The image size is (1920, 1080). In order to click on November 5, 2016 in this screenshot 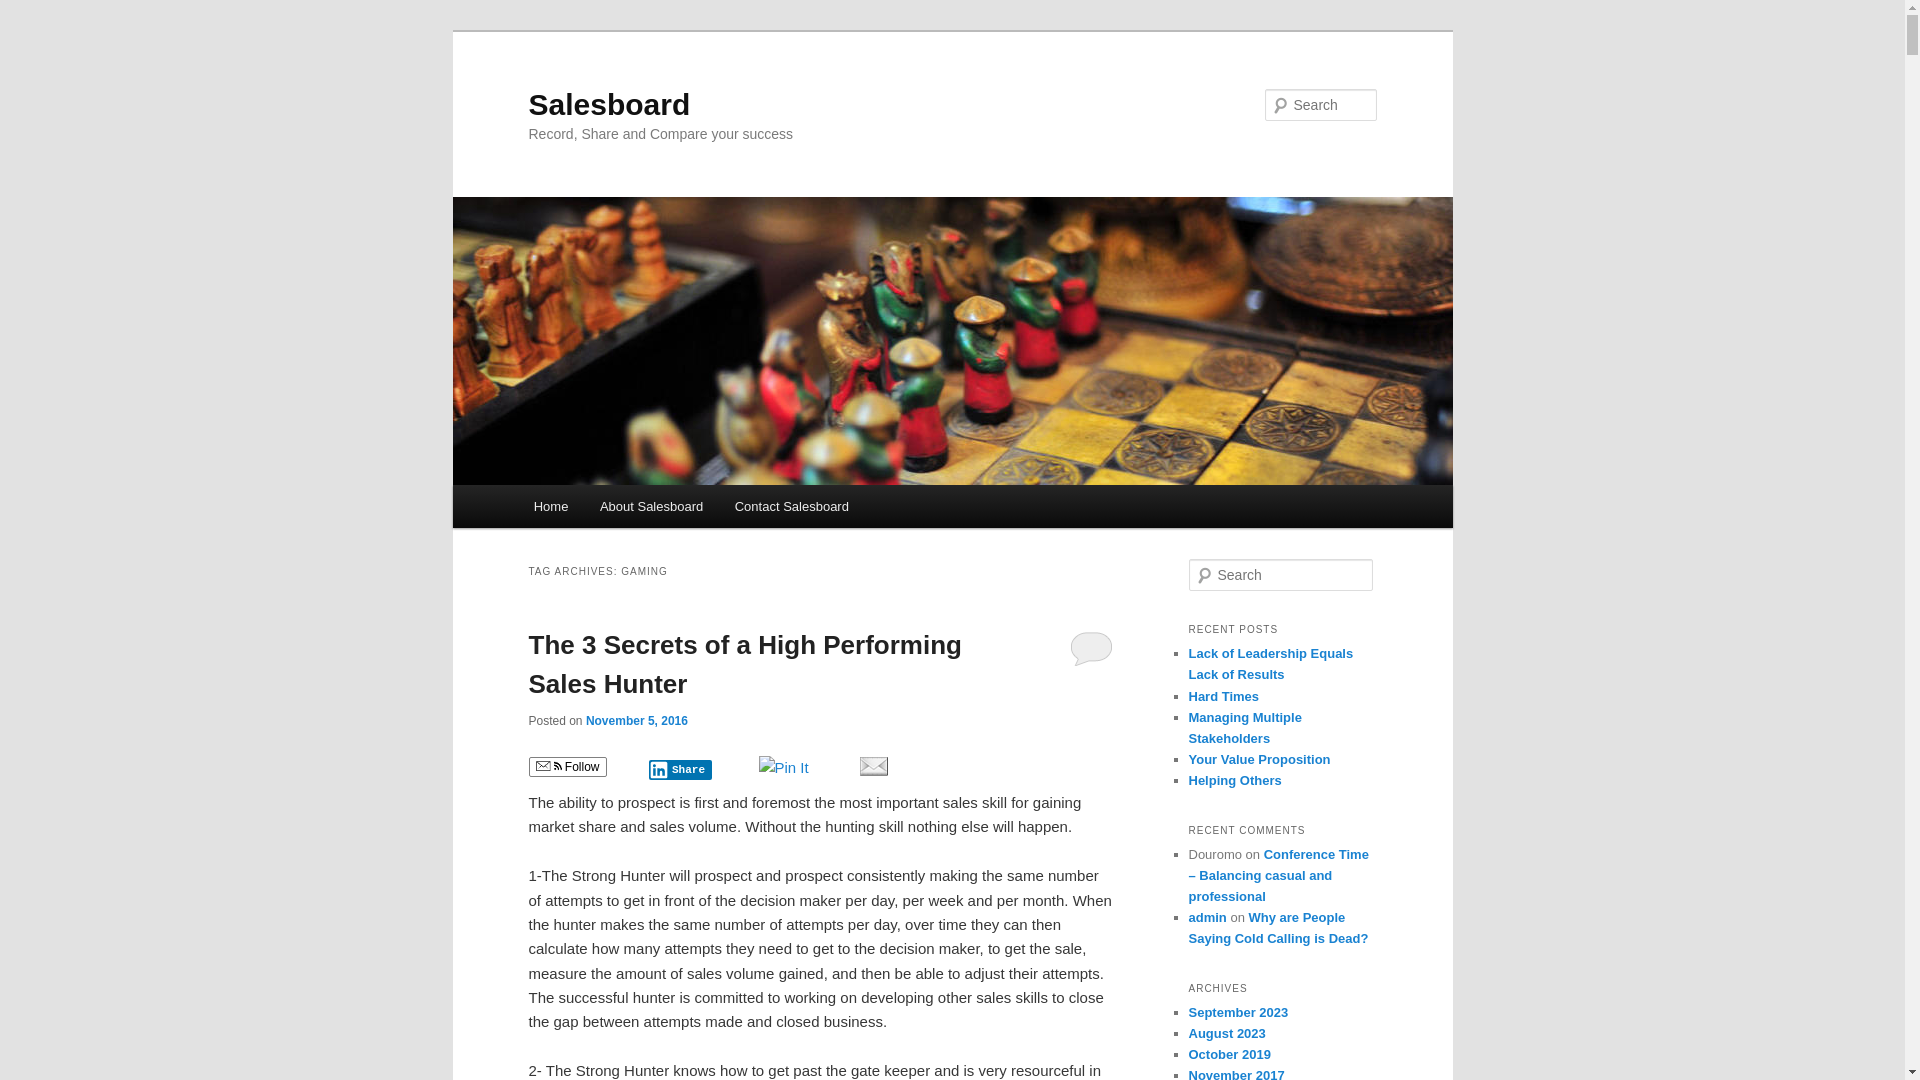, I will do `click(637, 721)`.